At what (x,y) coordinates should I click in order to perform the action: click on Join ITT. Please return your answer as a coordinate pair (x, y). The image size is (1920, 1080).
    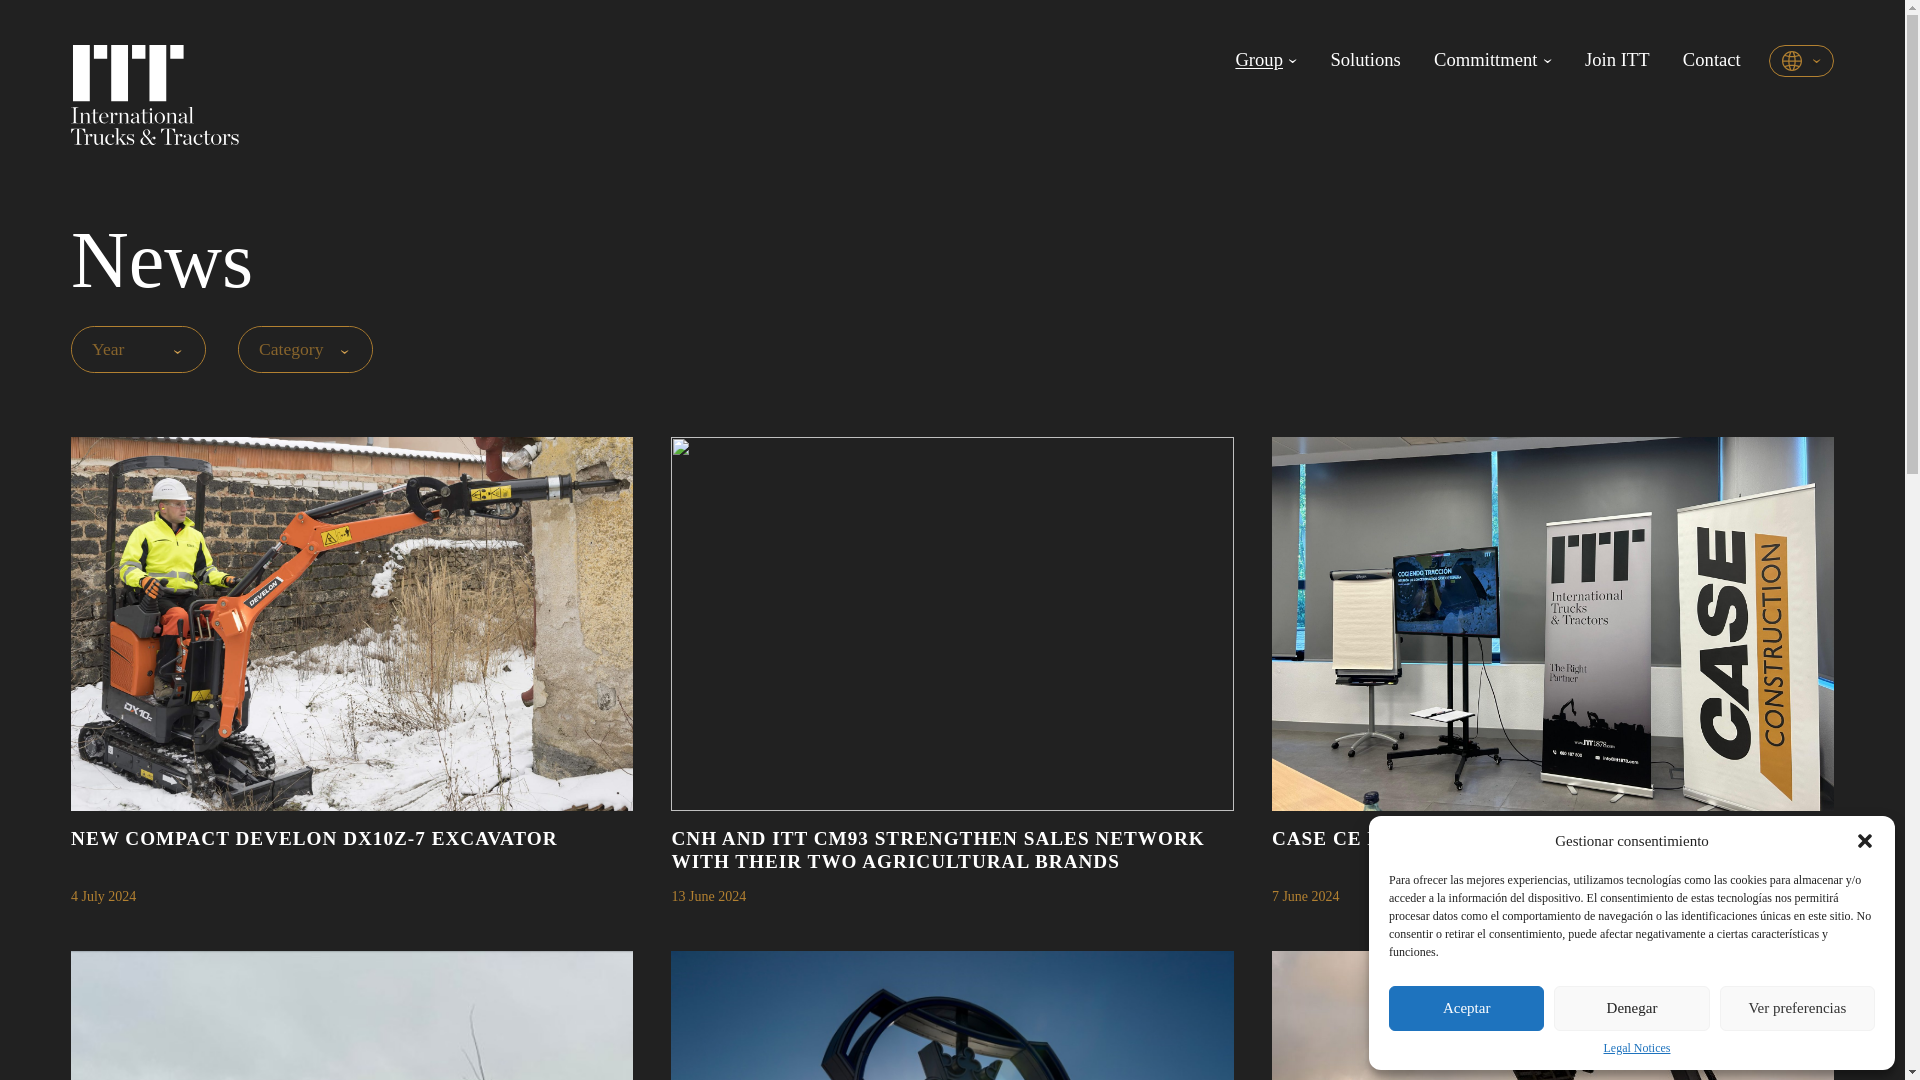
    Looking at the image, I should click on (1552, 1016).